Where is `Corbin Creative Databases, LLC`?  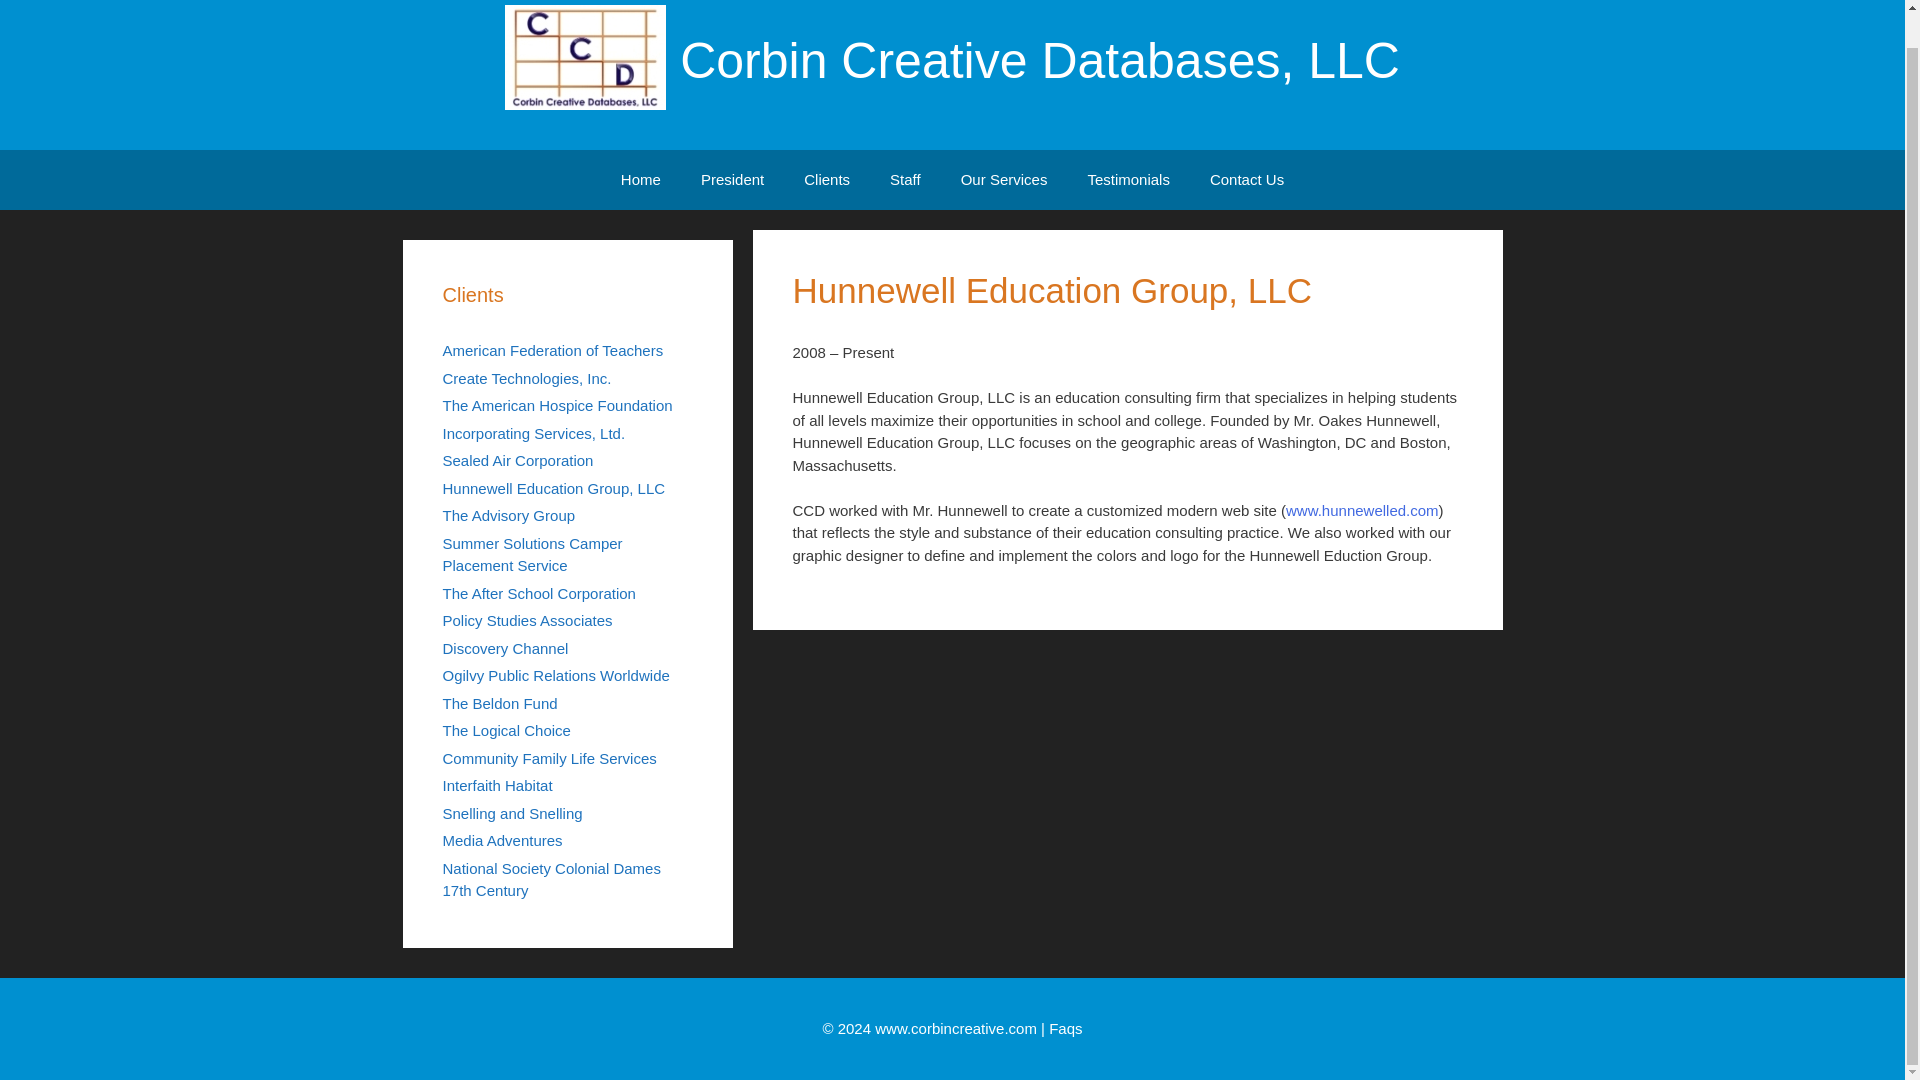 Corbin Creative Databases, LLC is located at coordinates (1039, 60).